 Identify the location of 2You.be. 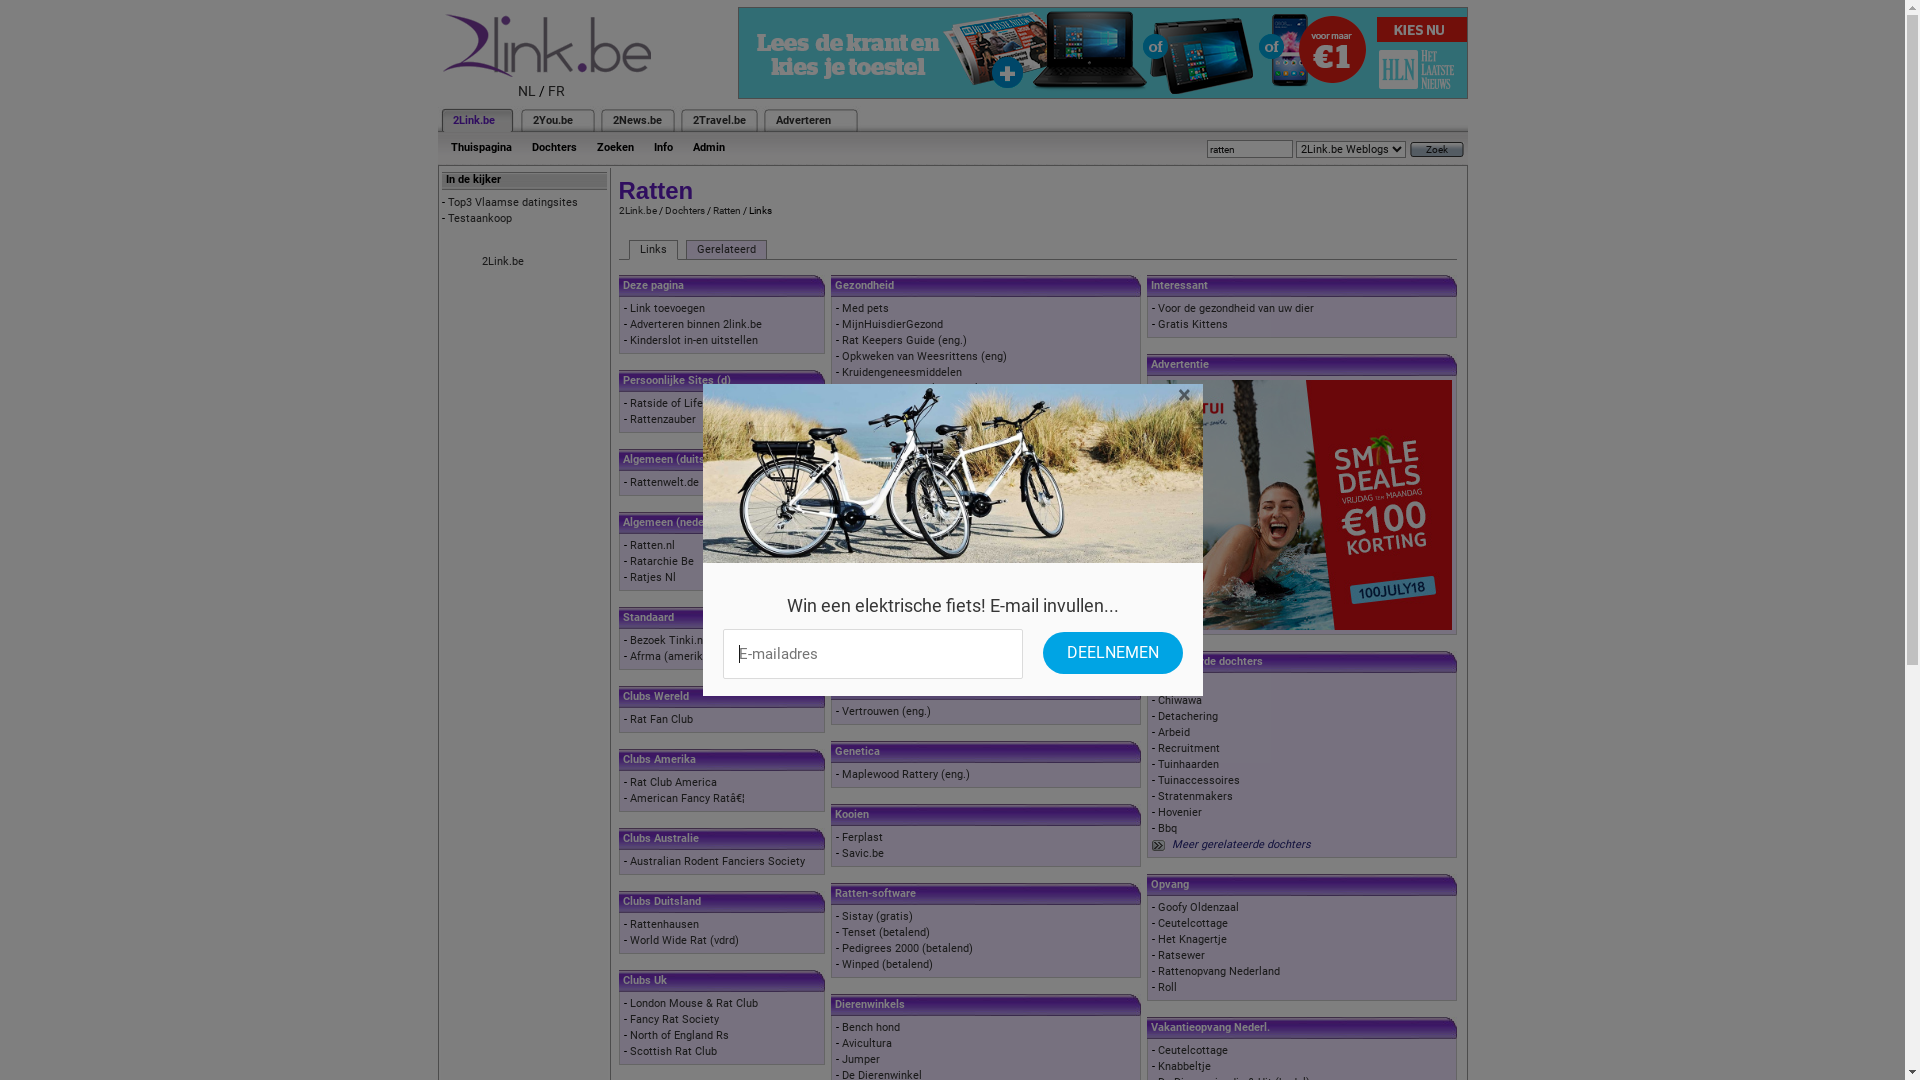
(552, 120).